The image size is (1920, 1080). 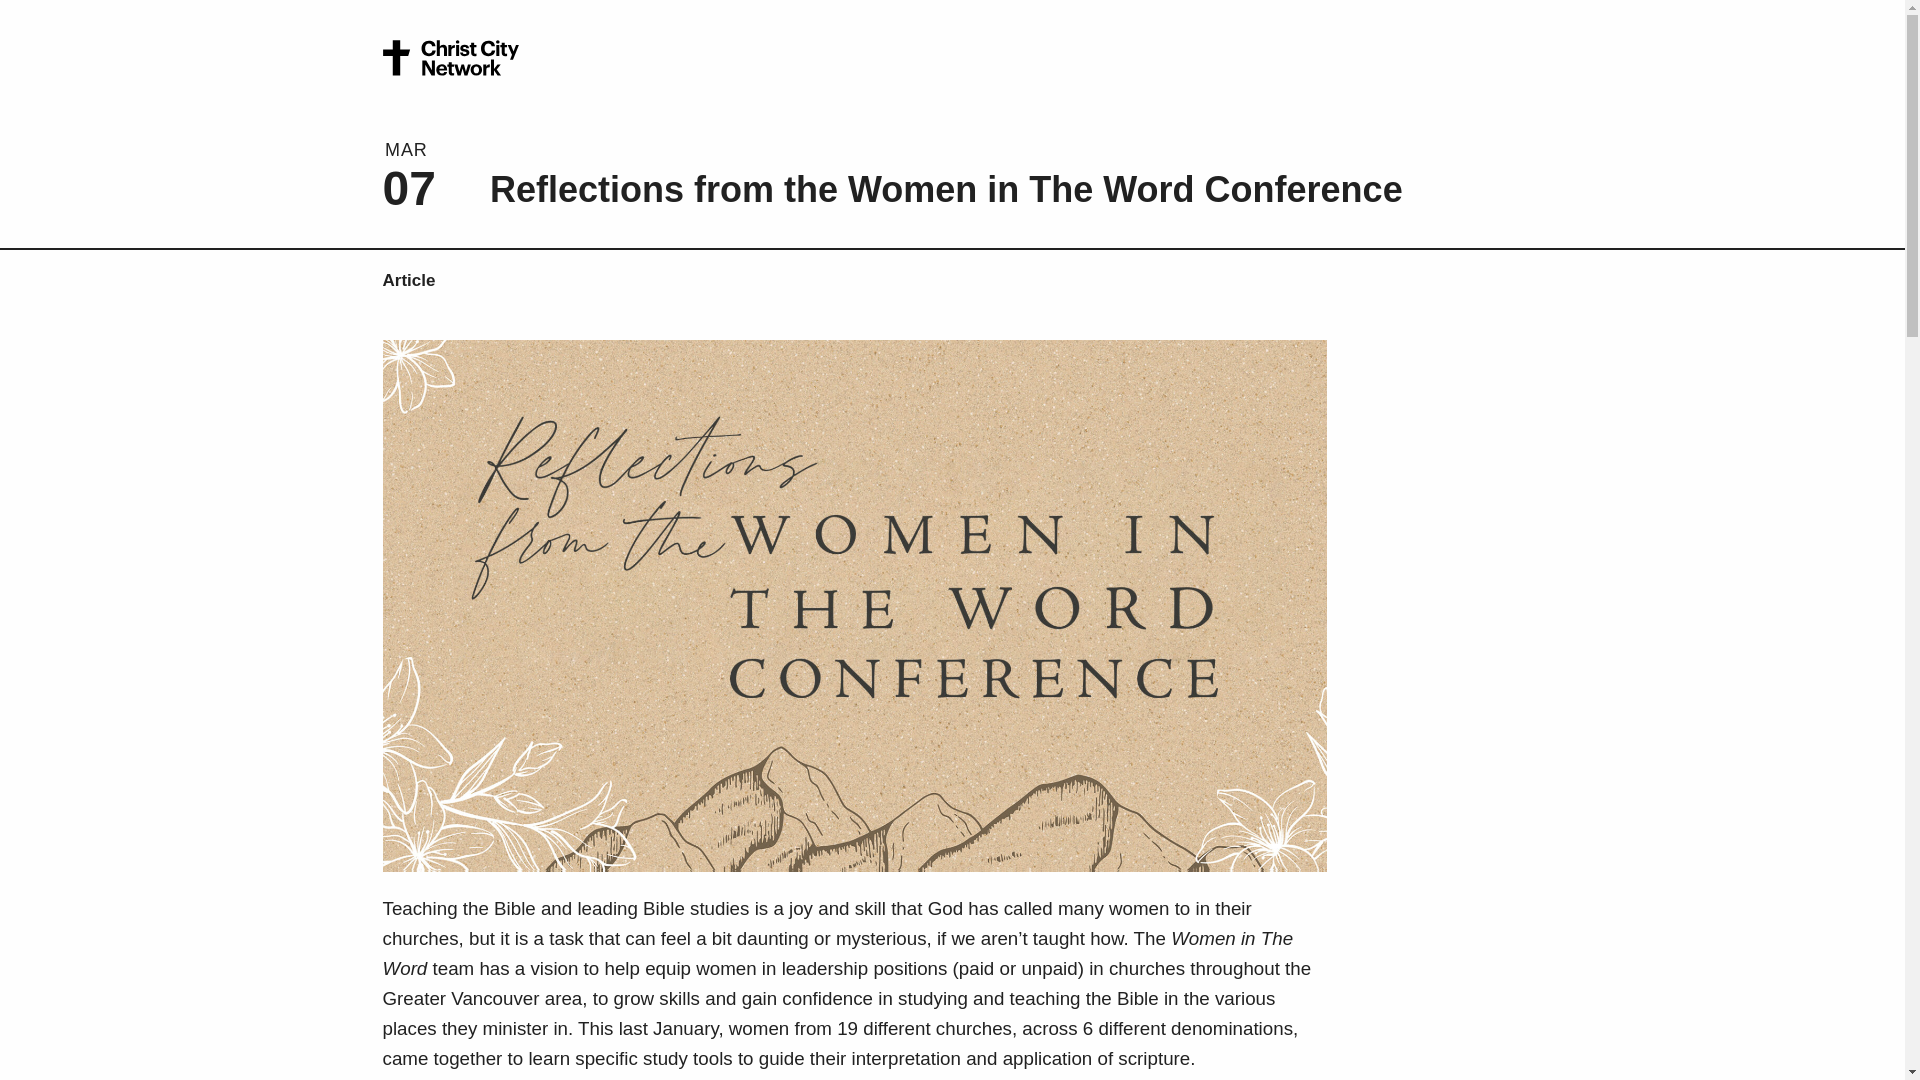 What do you see at coordinates (450, 59) in the screenshot?
I see `A network of neighbourhood churches` at bounding box center [450, 59].